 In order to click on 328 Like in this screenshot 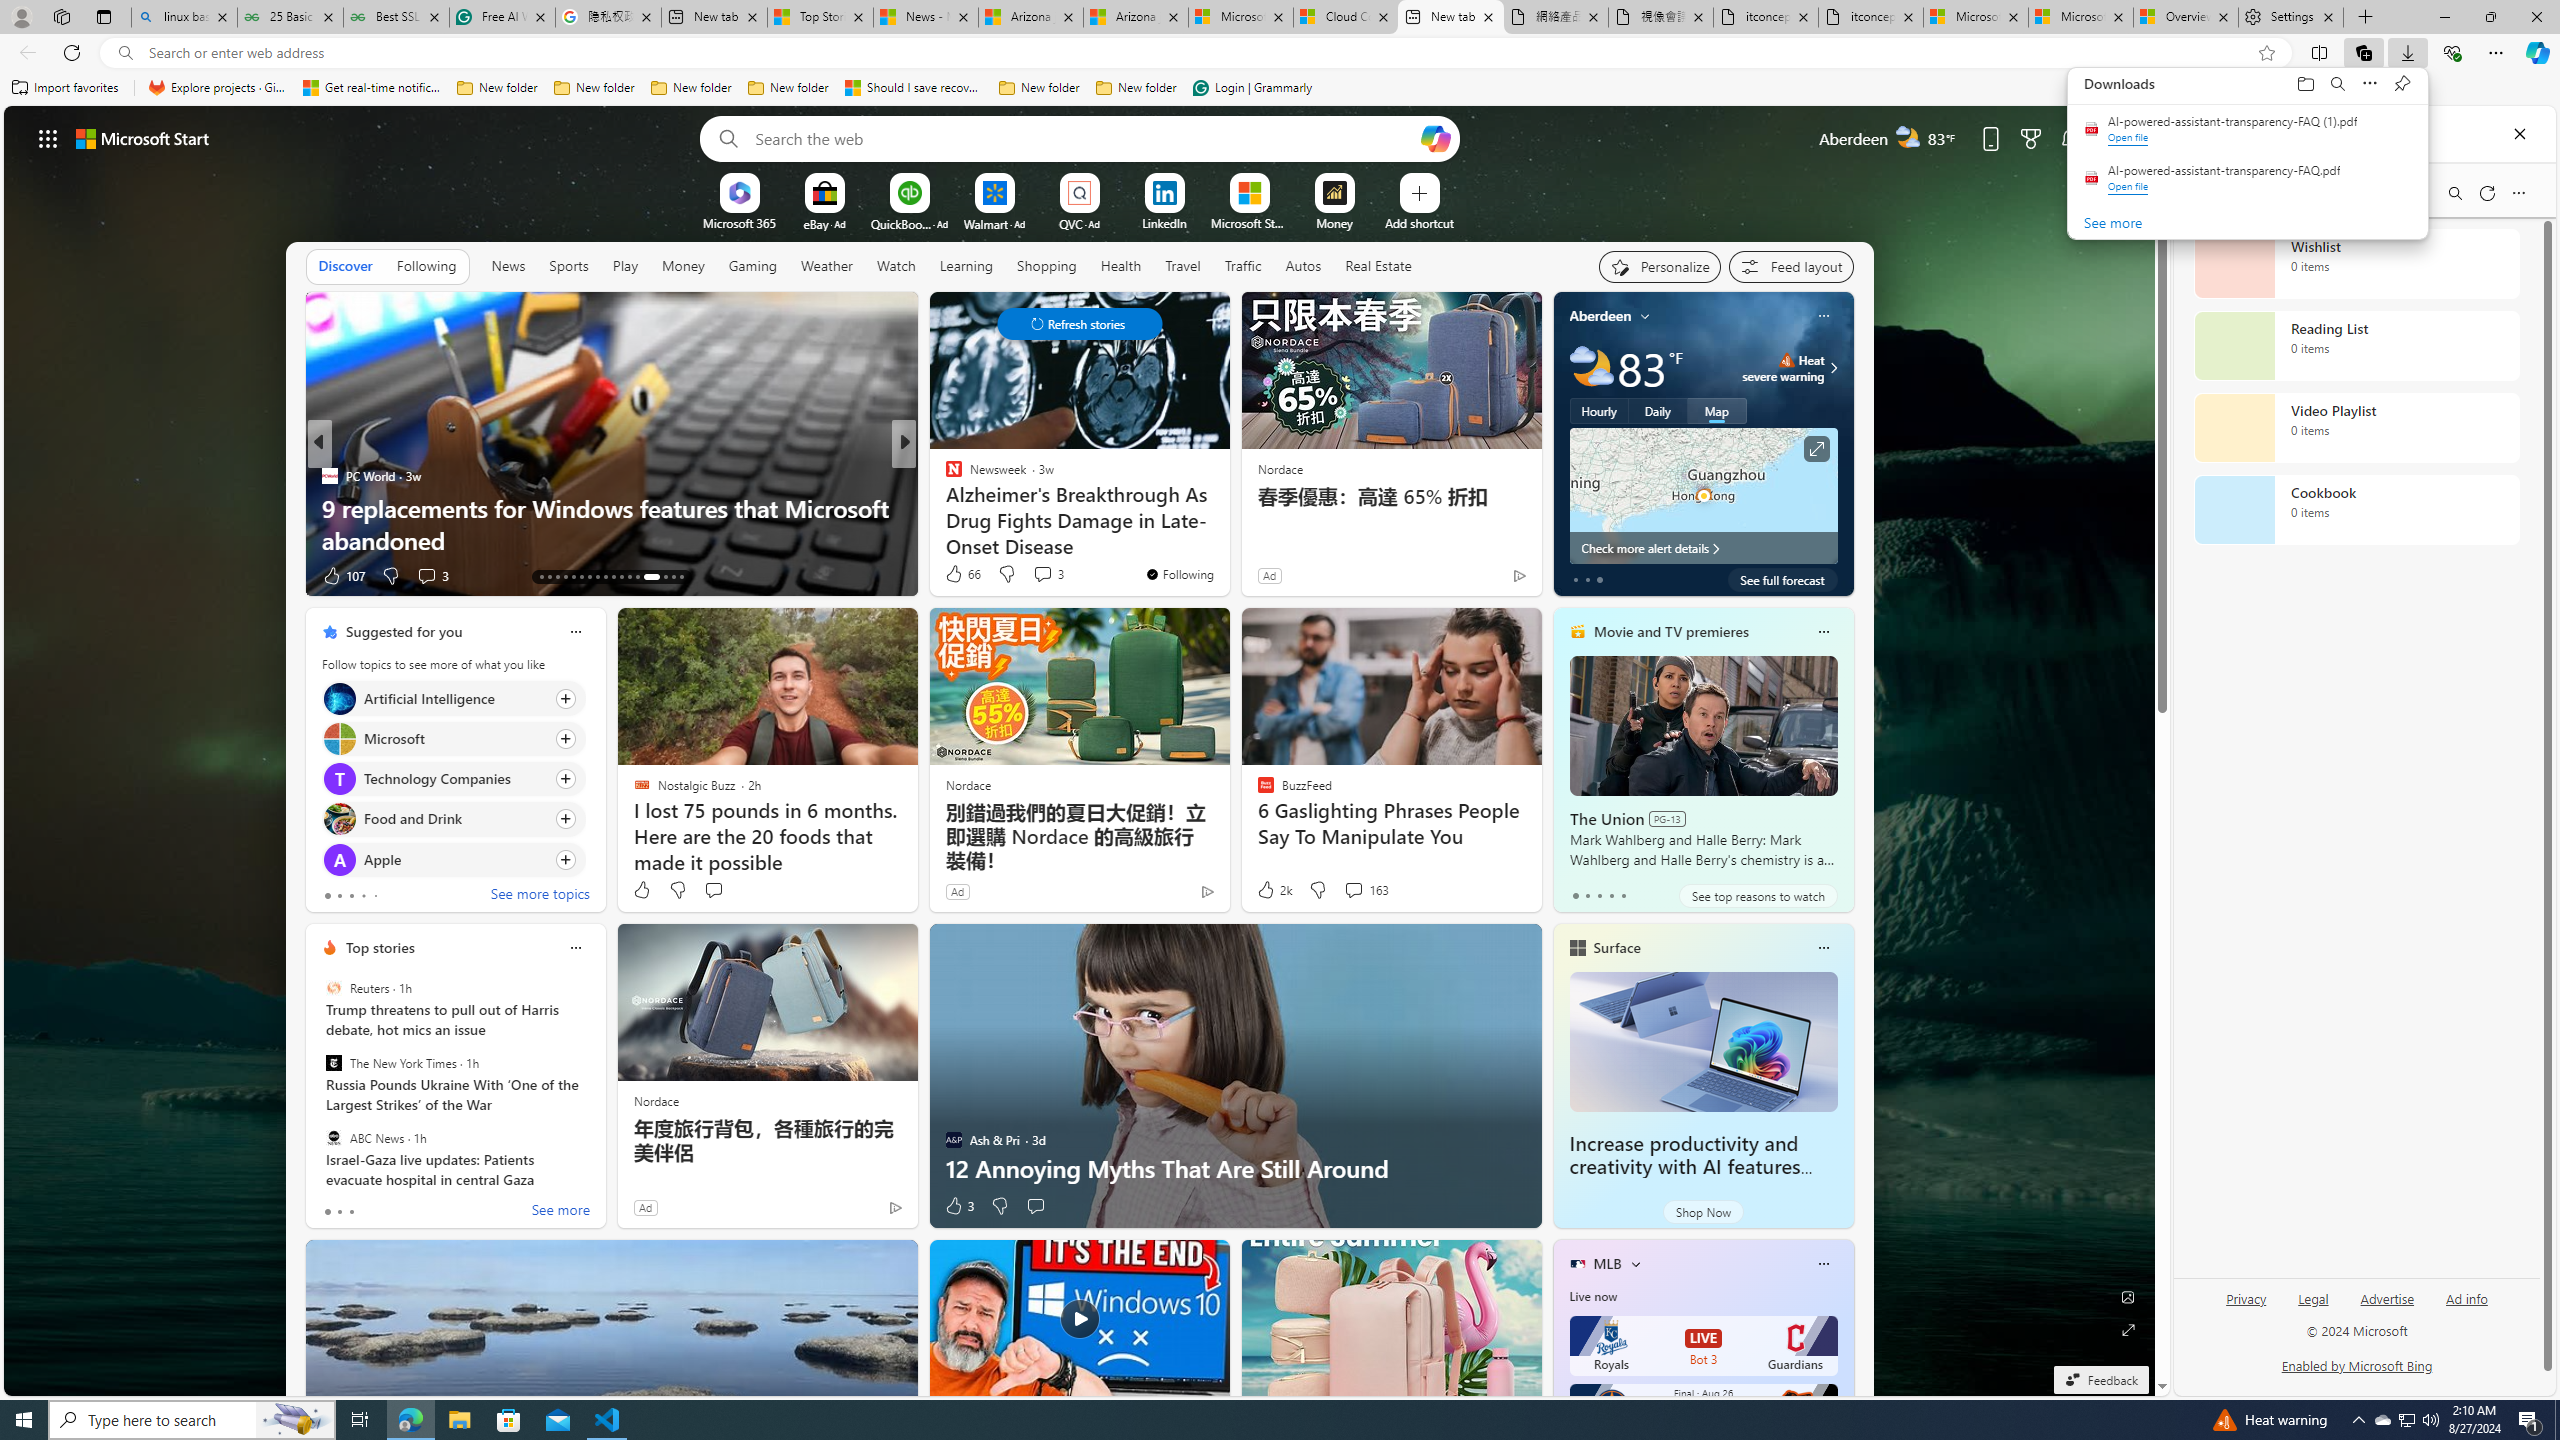, I will do `click(958, 576)`.